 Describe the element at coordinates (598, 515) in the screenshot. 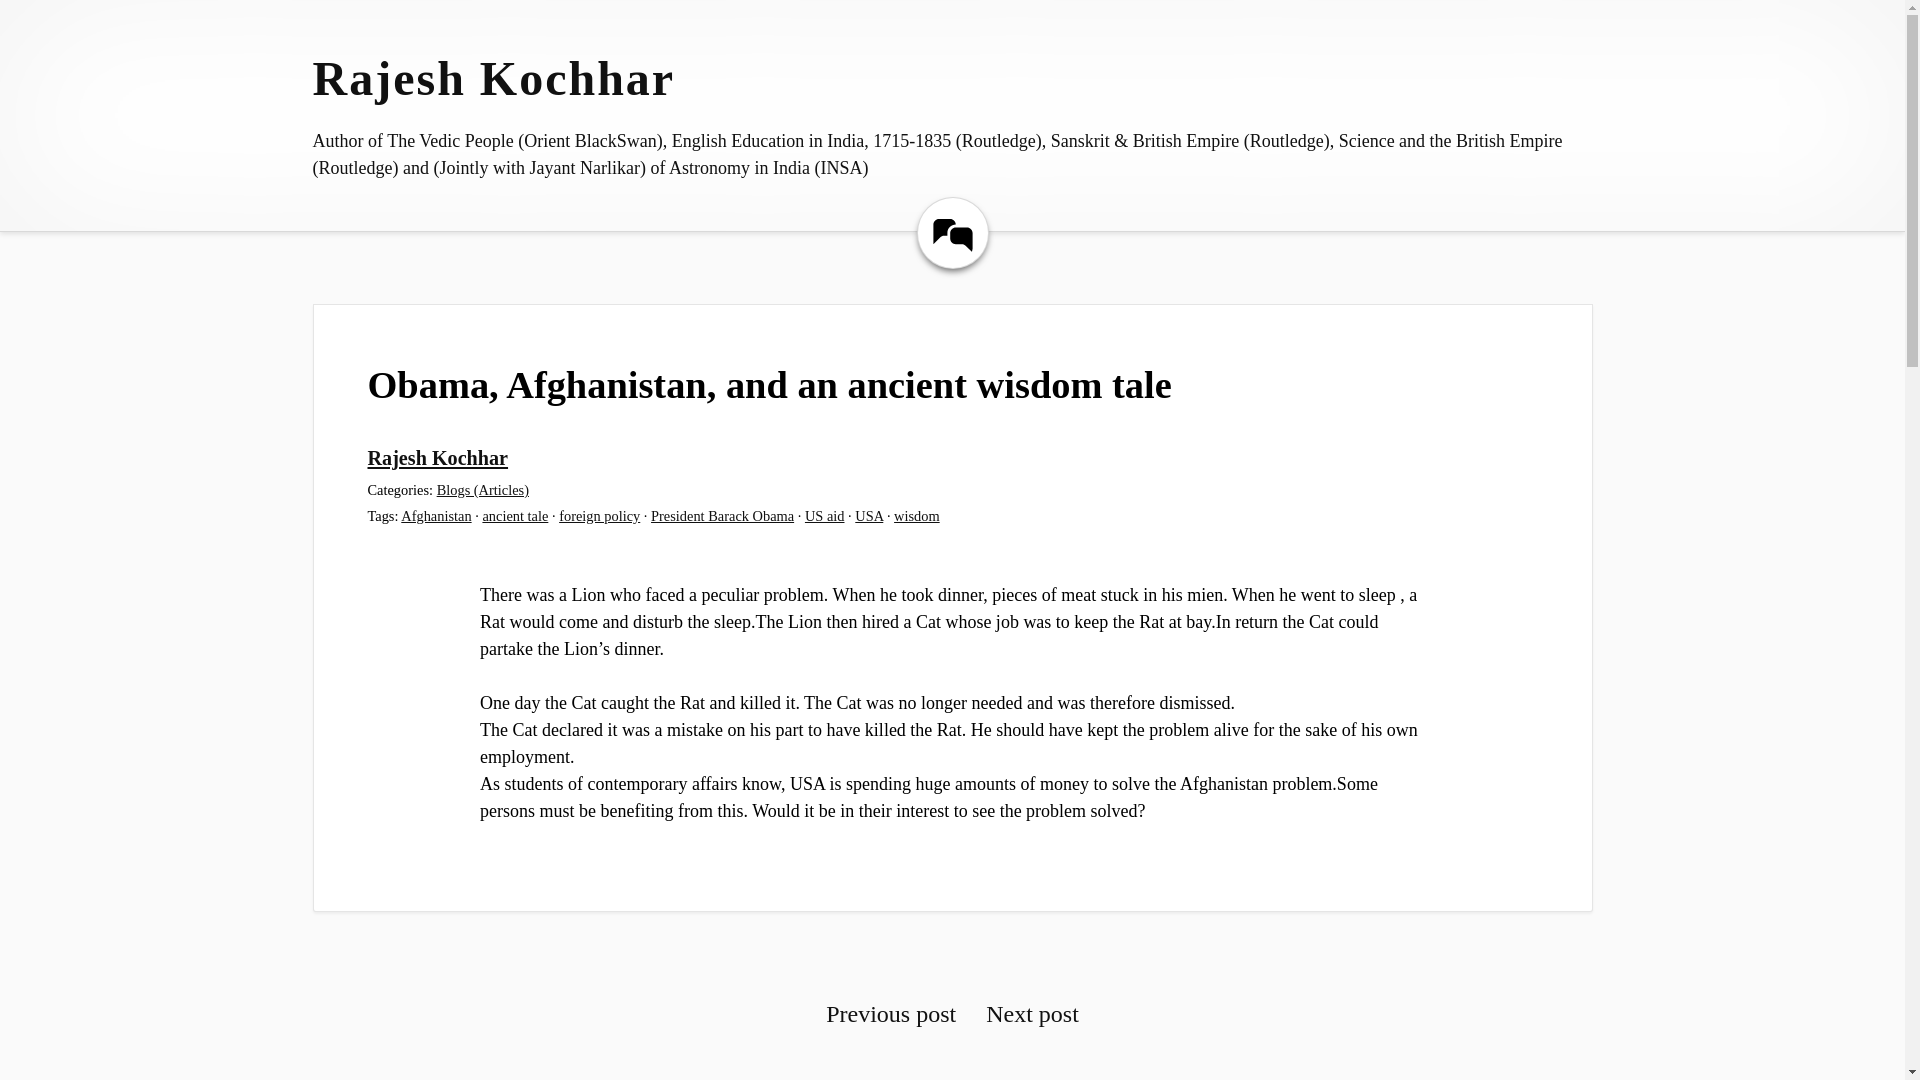

I see `foreign policy` at that location.